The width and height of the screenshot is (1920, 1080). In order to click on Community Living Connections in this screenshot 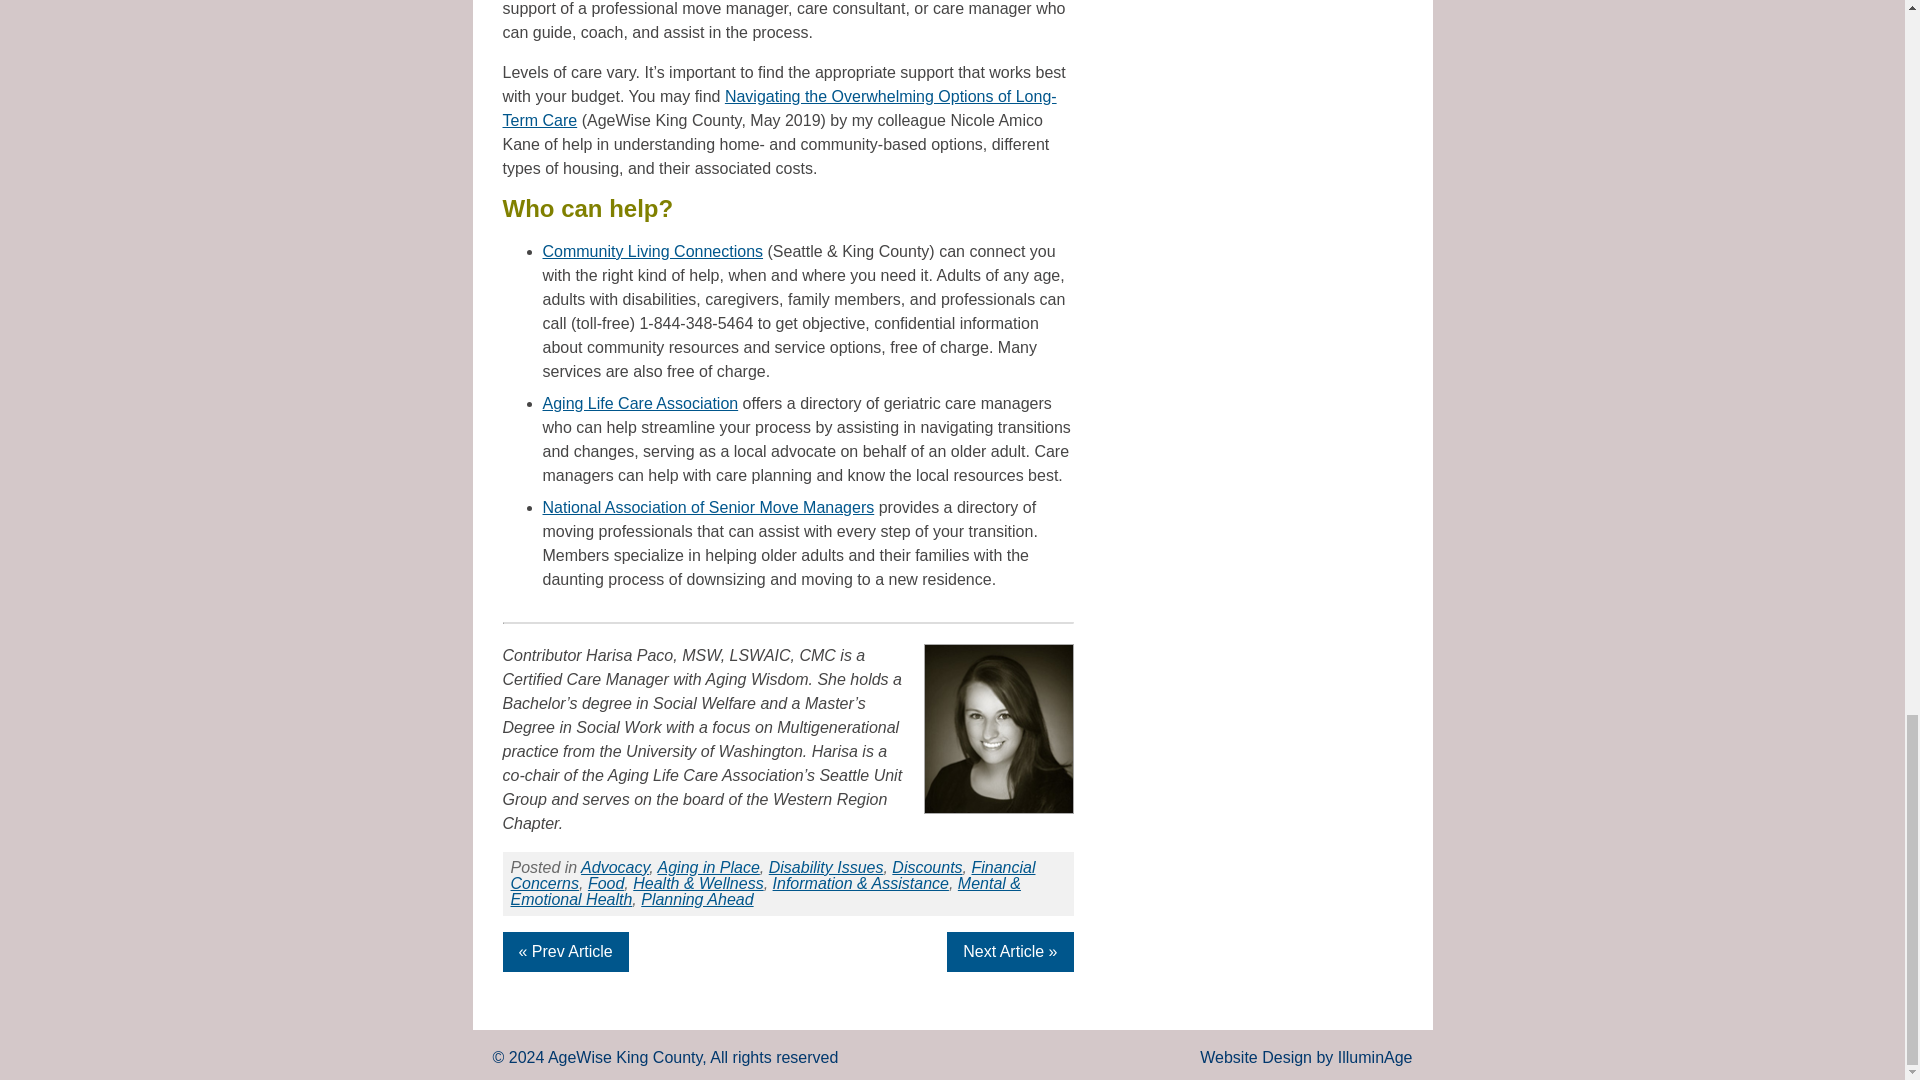, I will do `click(652, 252)`.